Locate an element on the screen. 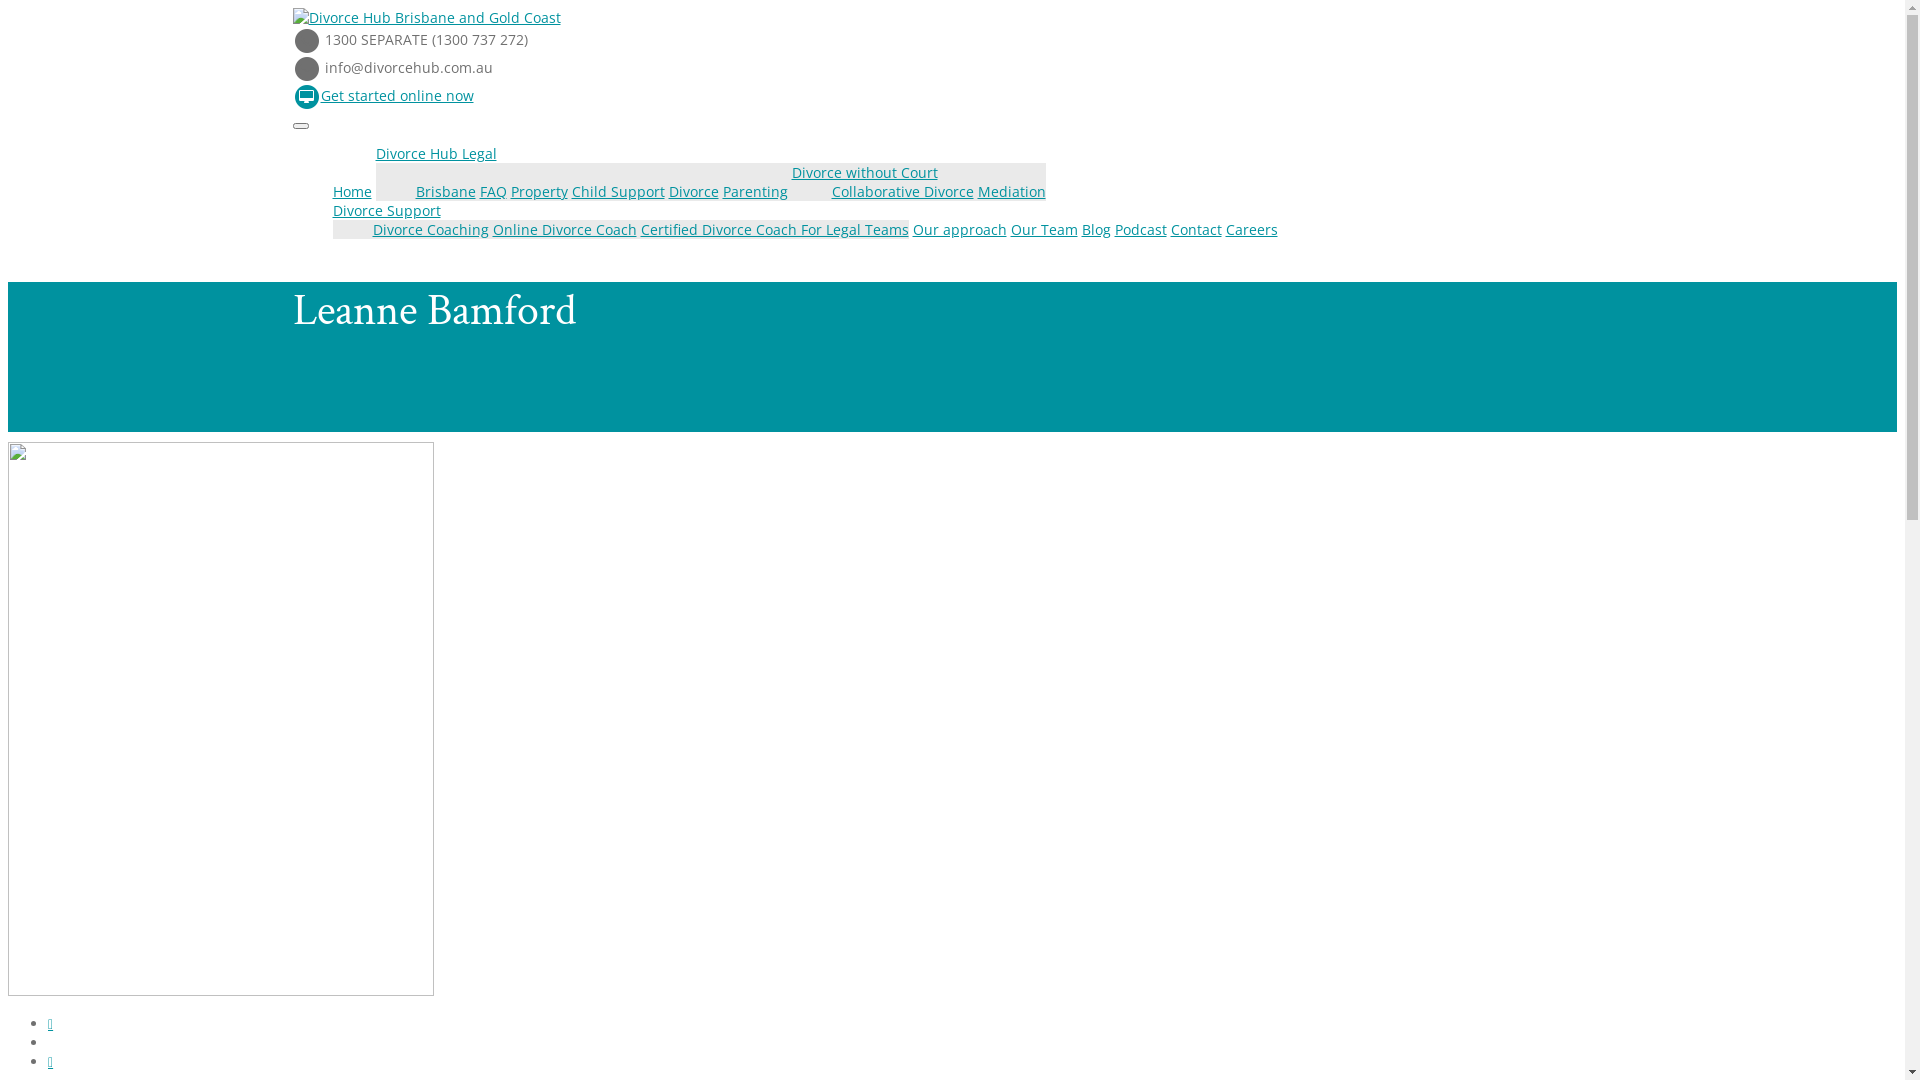 The height and width of the screenshot is (1080, 1920). Careers is located at coordinates (1252, 230).